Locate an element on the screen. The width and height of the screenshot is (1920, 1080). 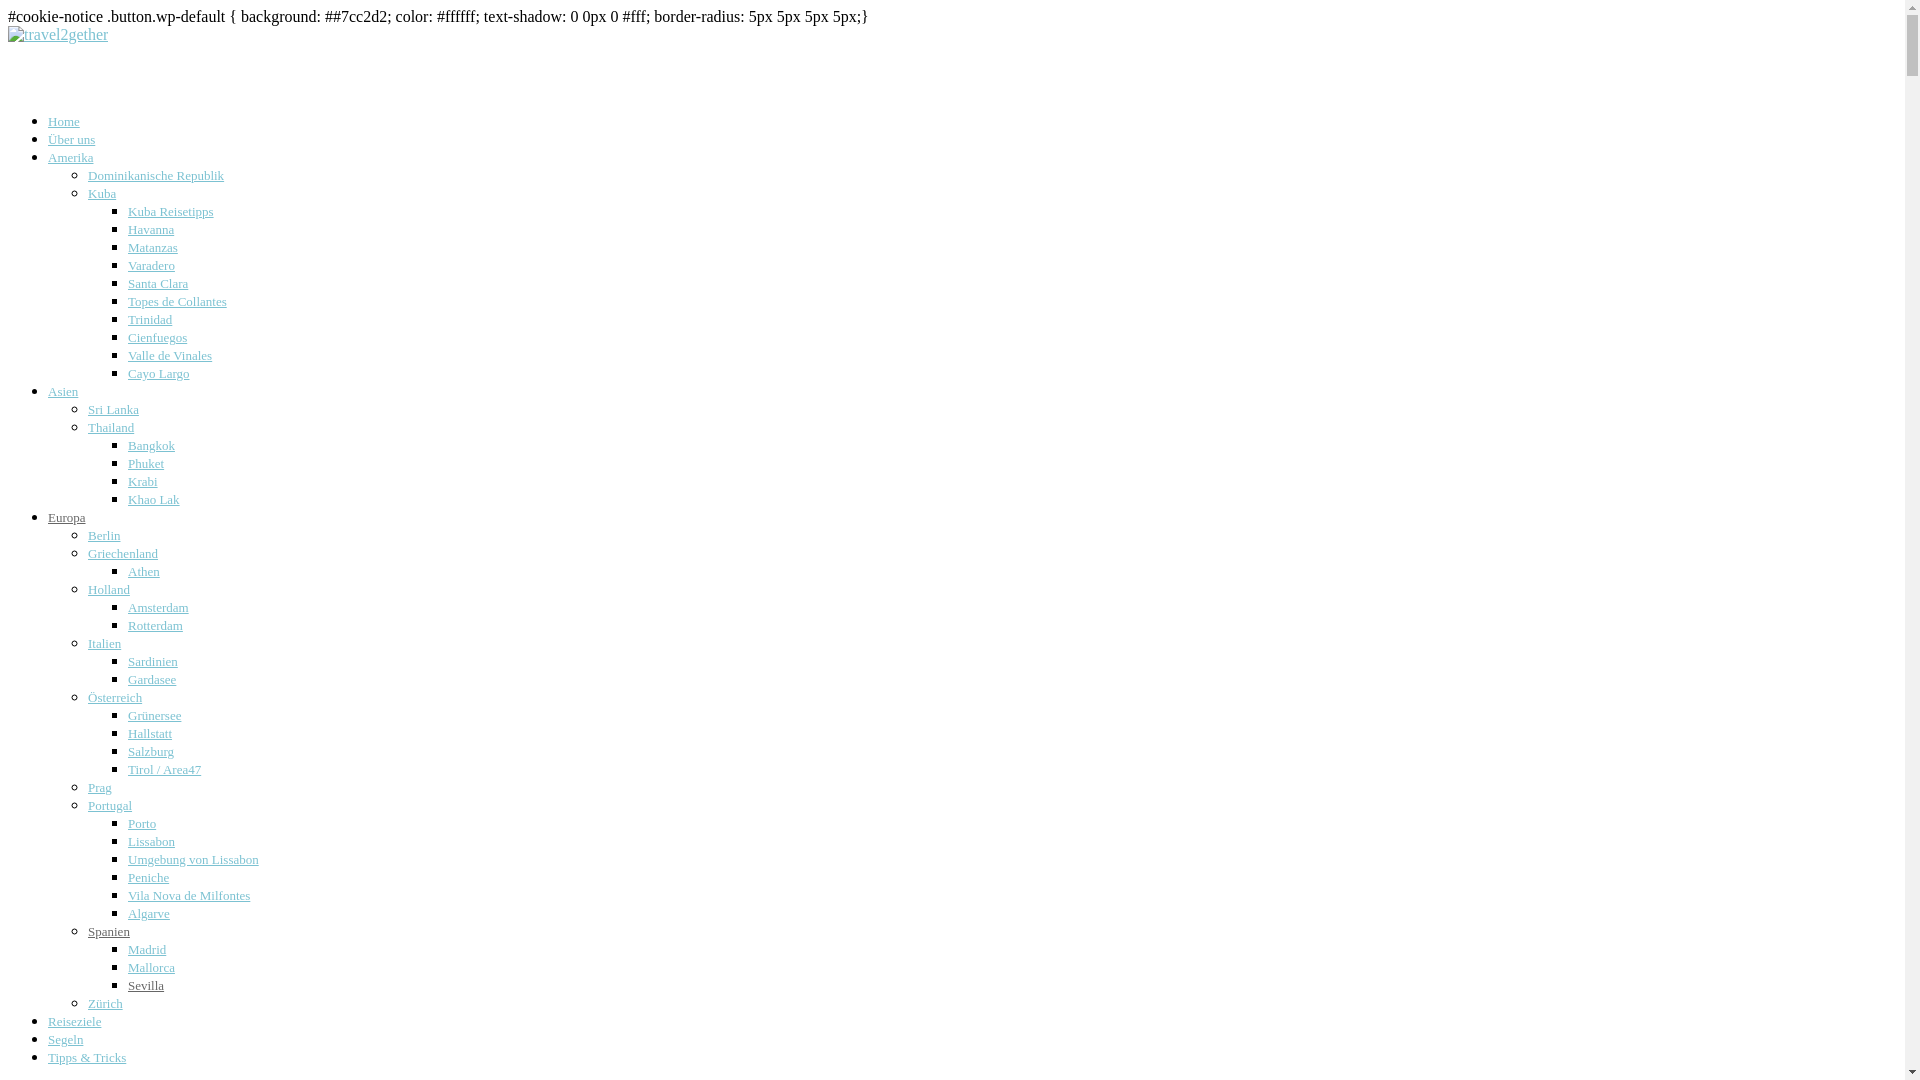
Rotterdam is located at coordinates (156, 626).